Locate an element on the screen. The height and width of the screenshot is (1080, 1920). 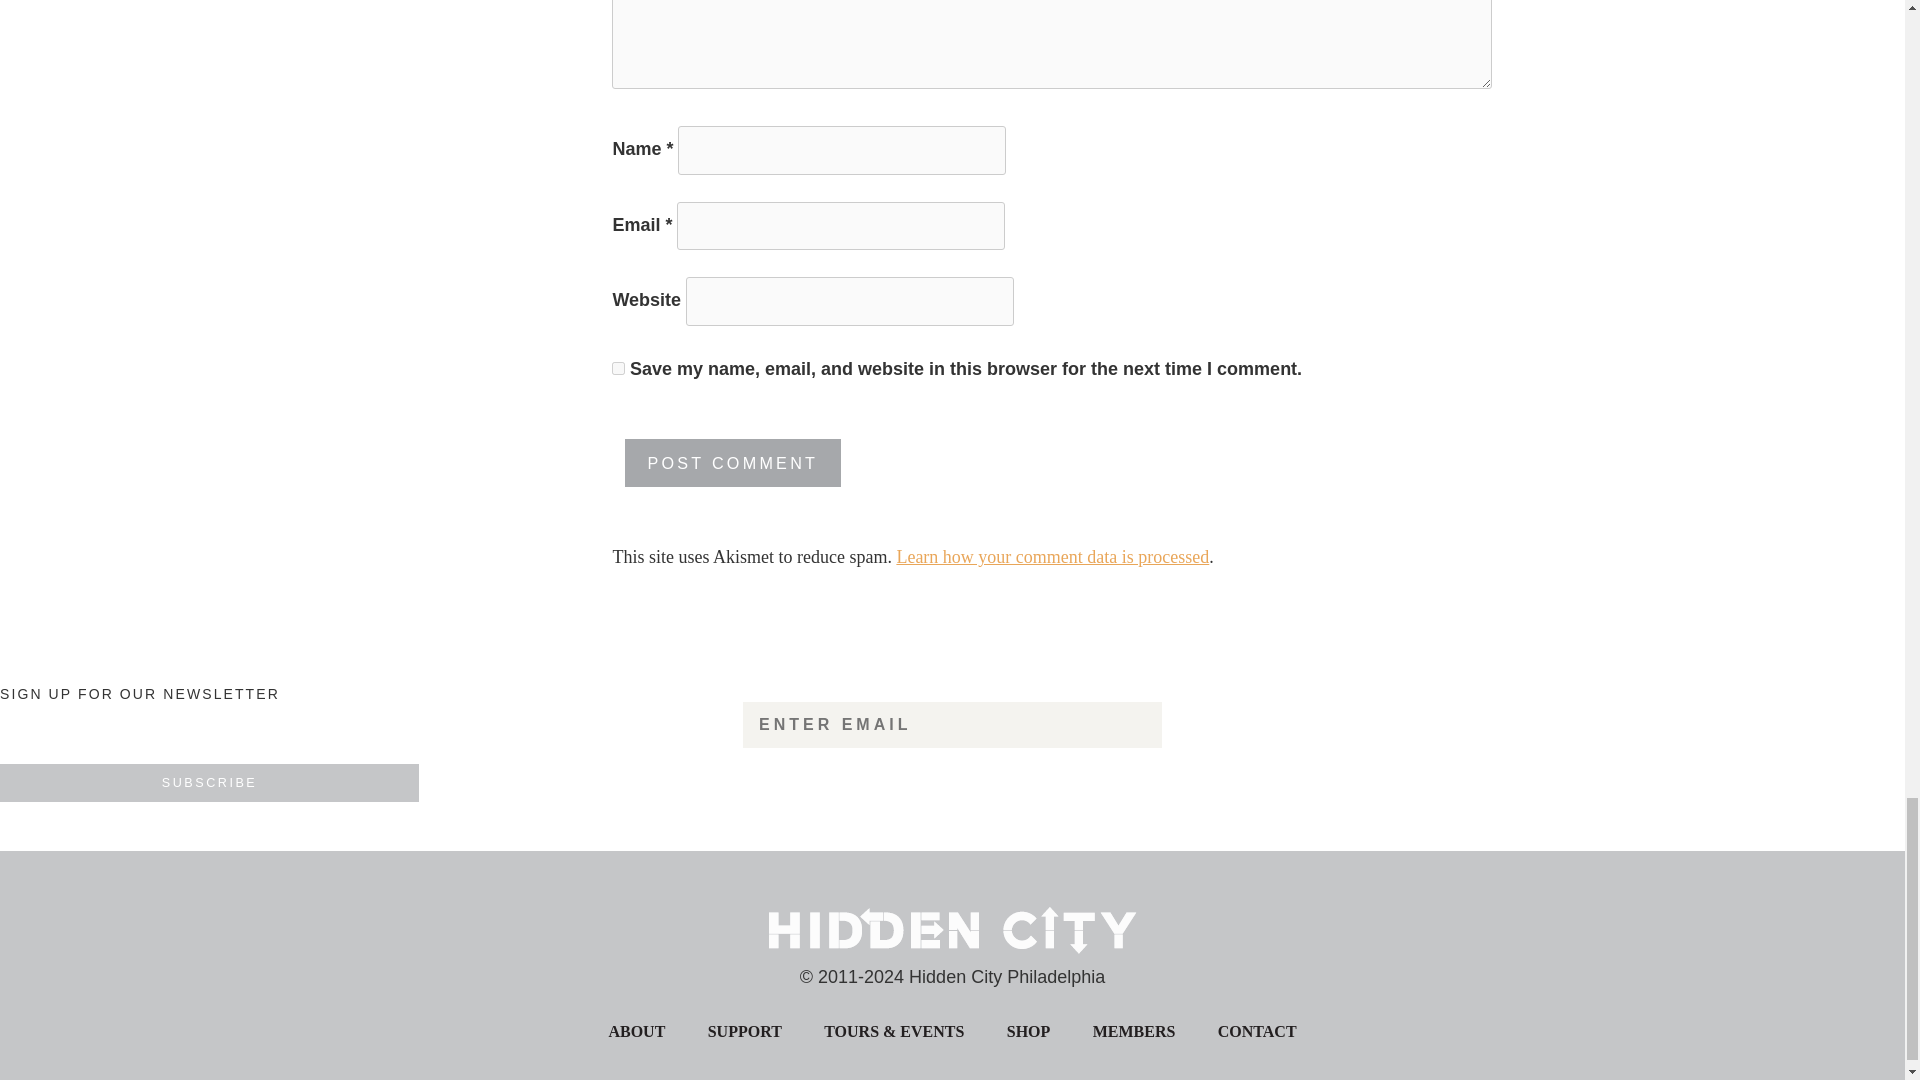
Subscribe is located at coordinates (209, 782).